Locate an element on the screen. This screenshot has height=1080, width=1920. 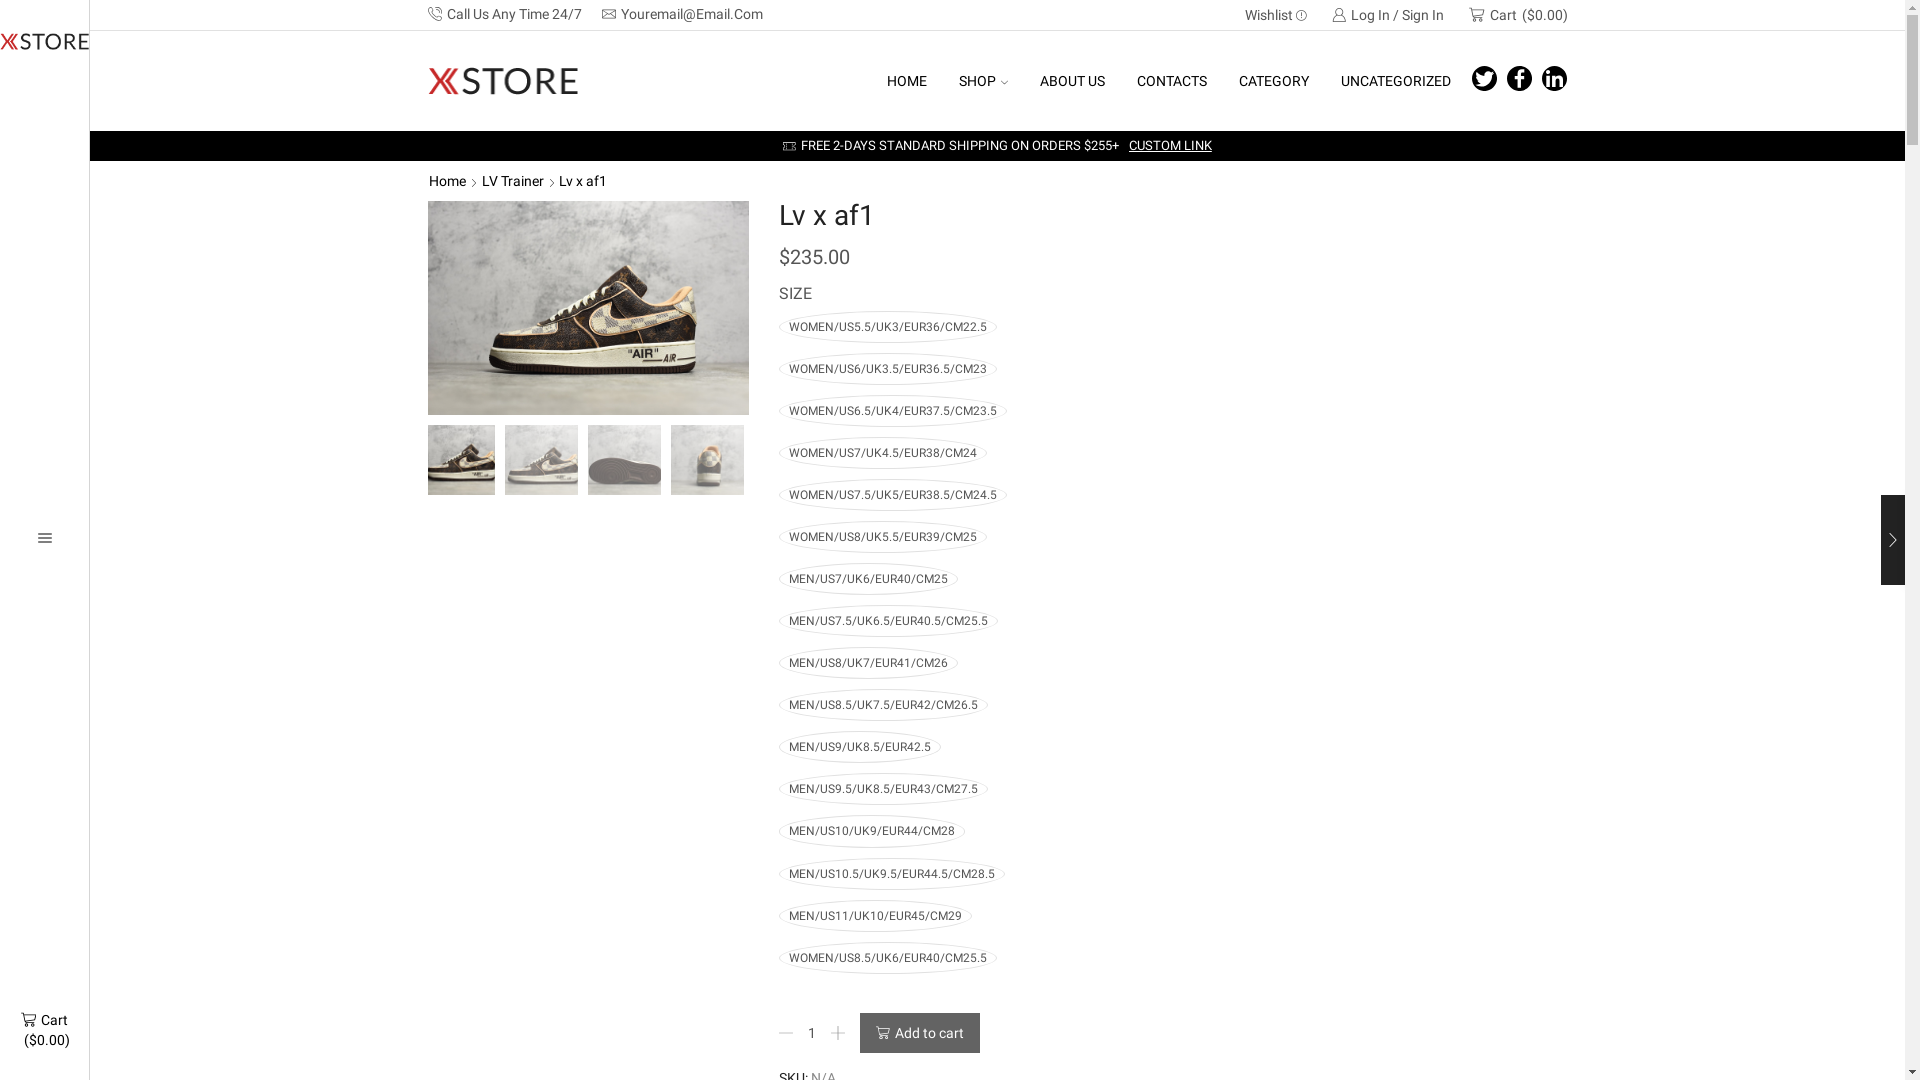
ABOUT US is located at coordinates (1072, 81).